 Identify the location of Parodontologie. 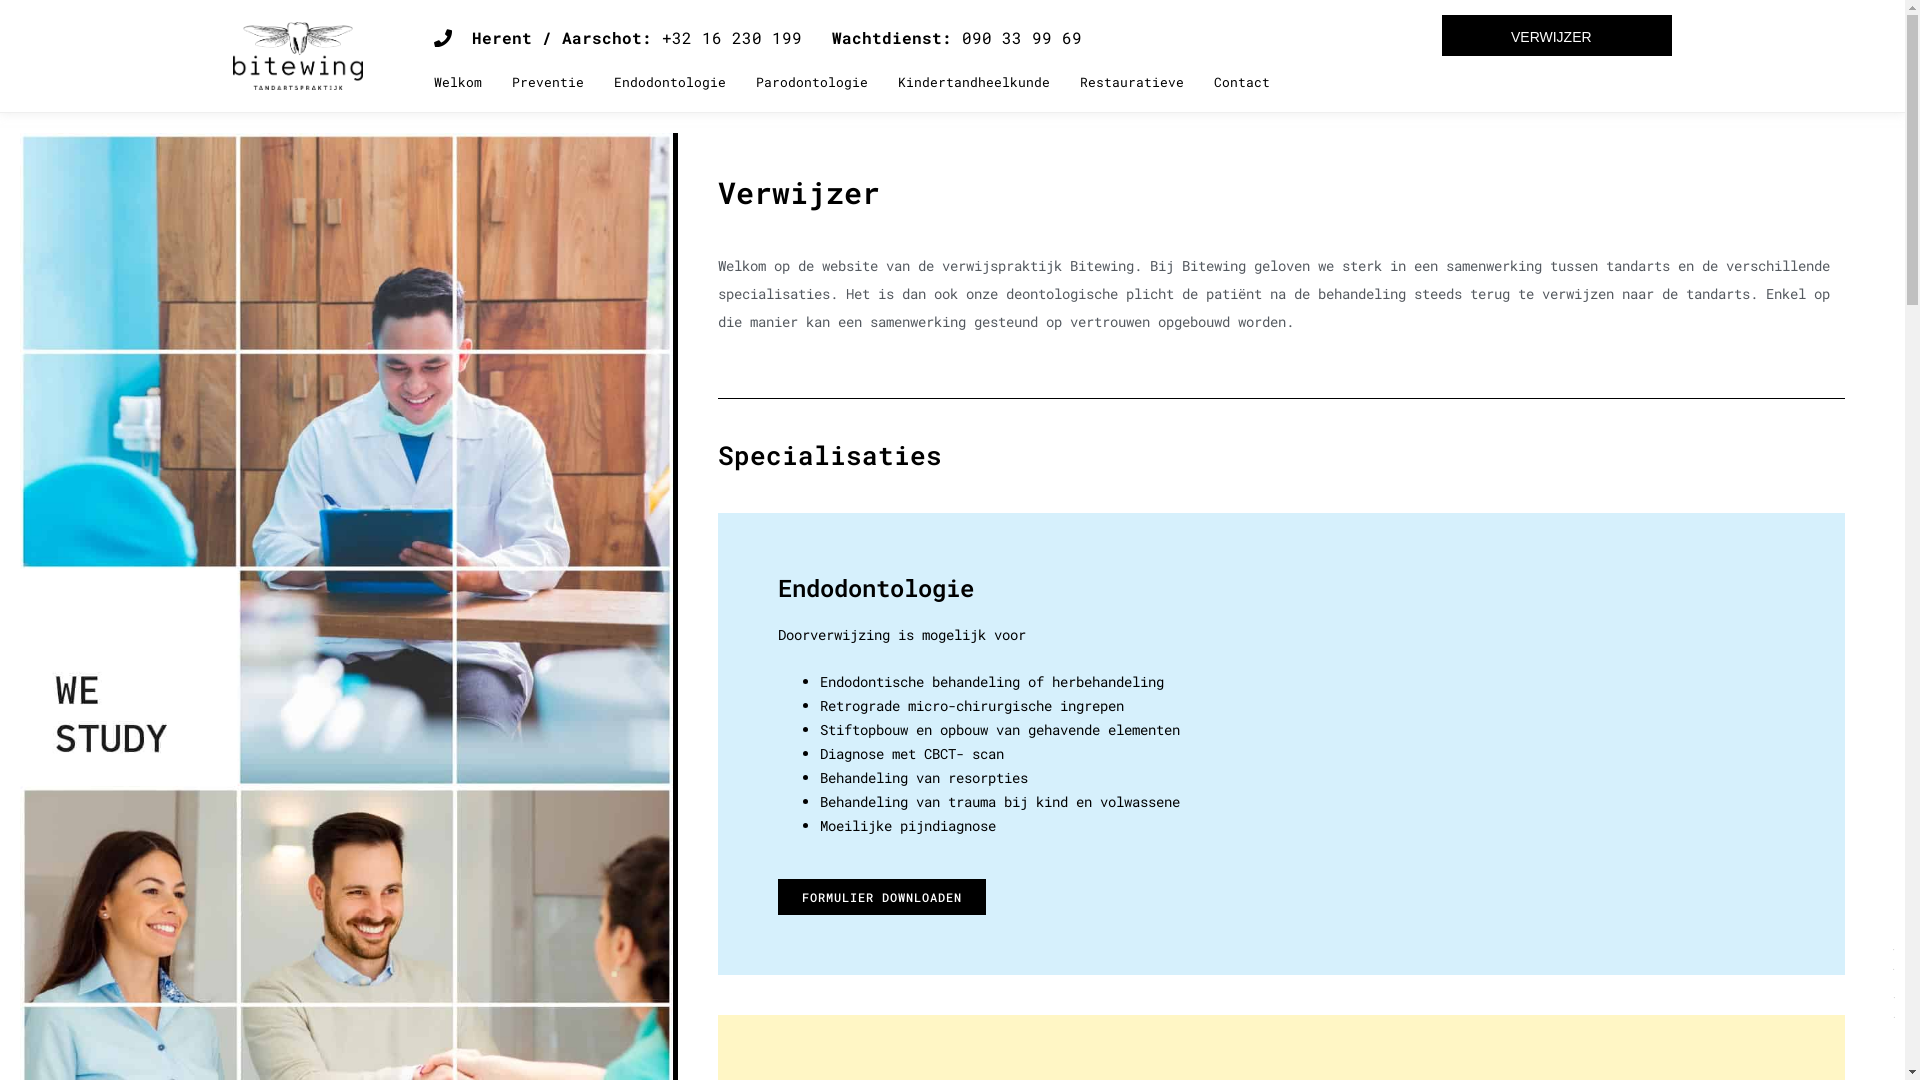
(812, 82).